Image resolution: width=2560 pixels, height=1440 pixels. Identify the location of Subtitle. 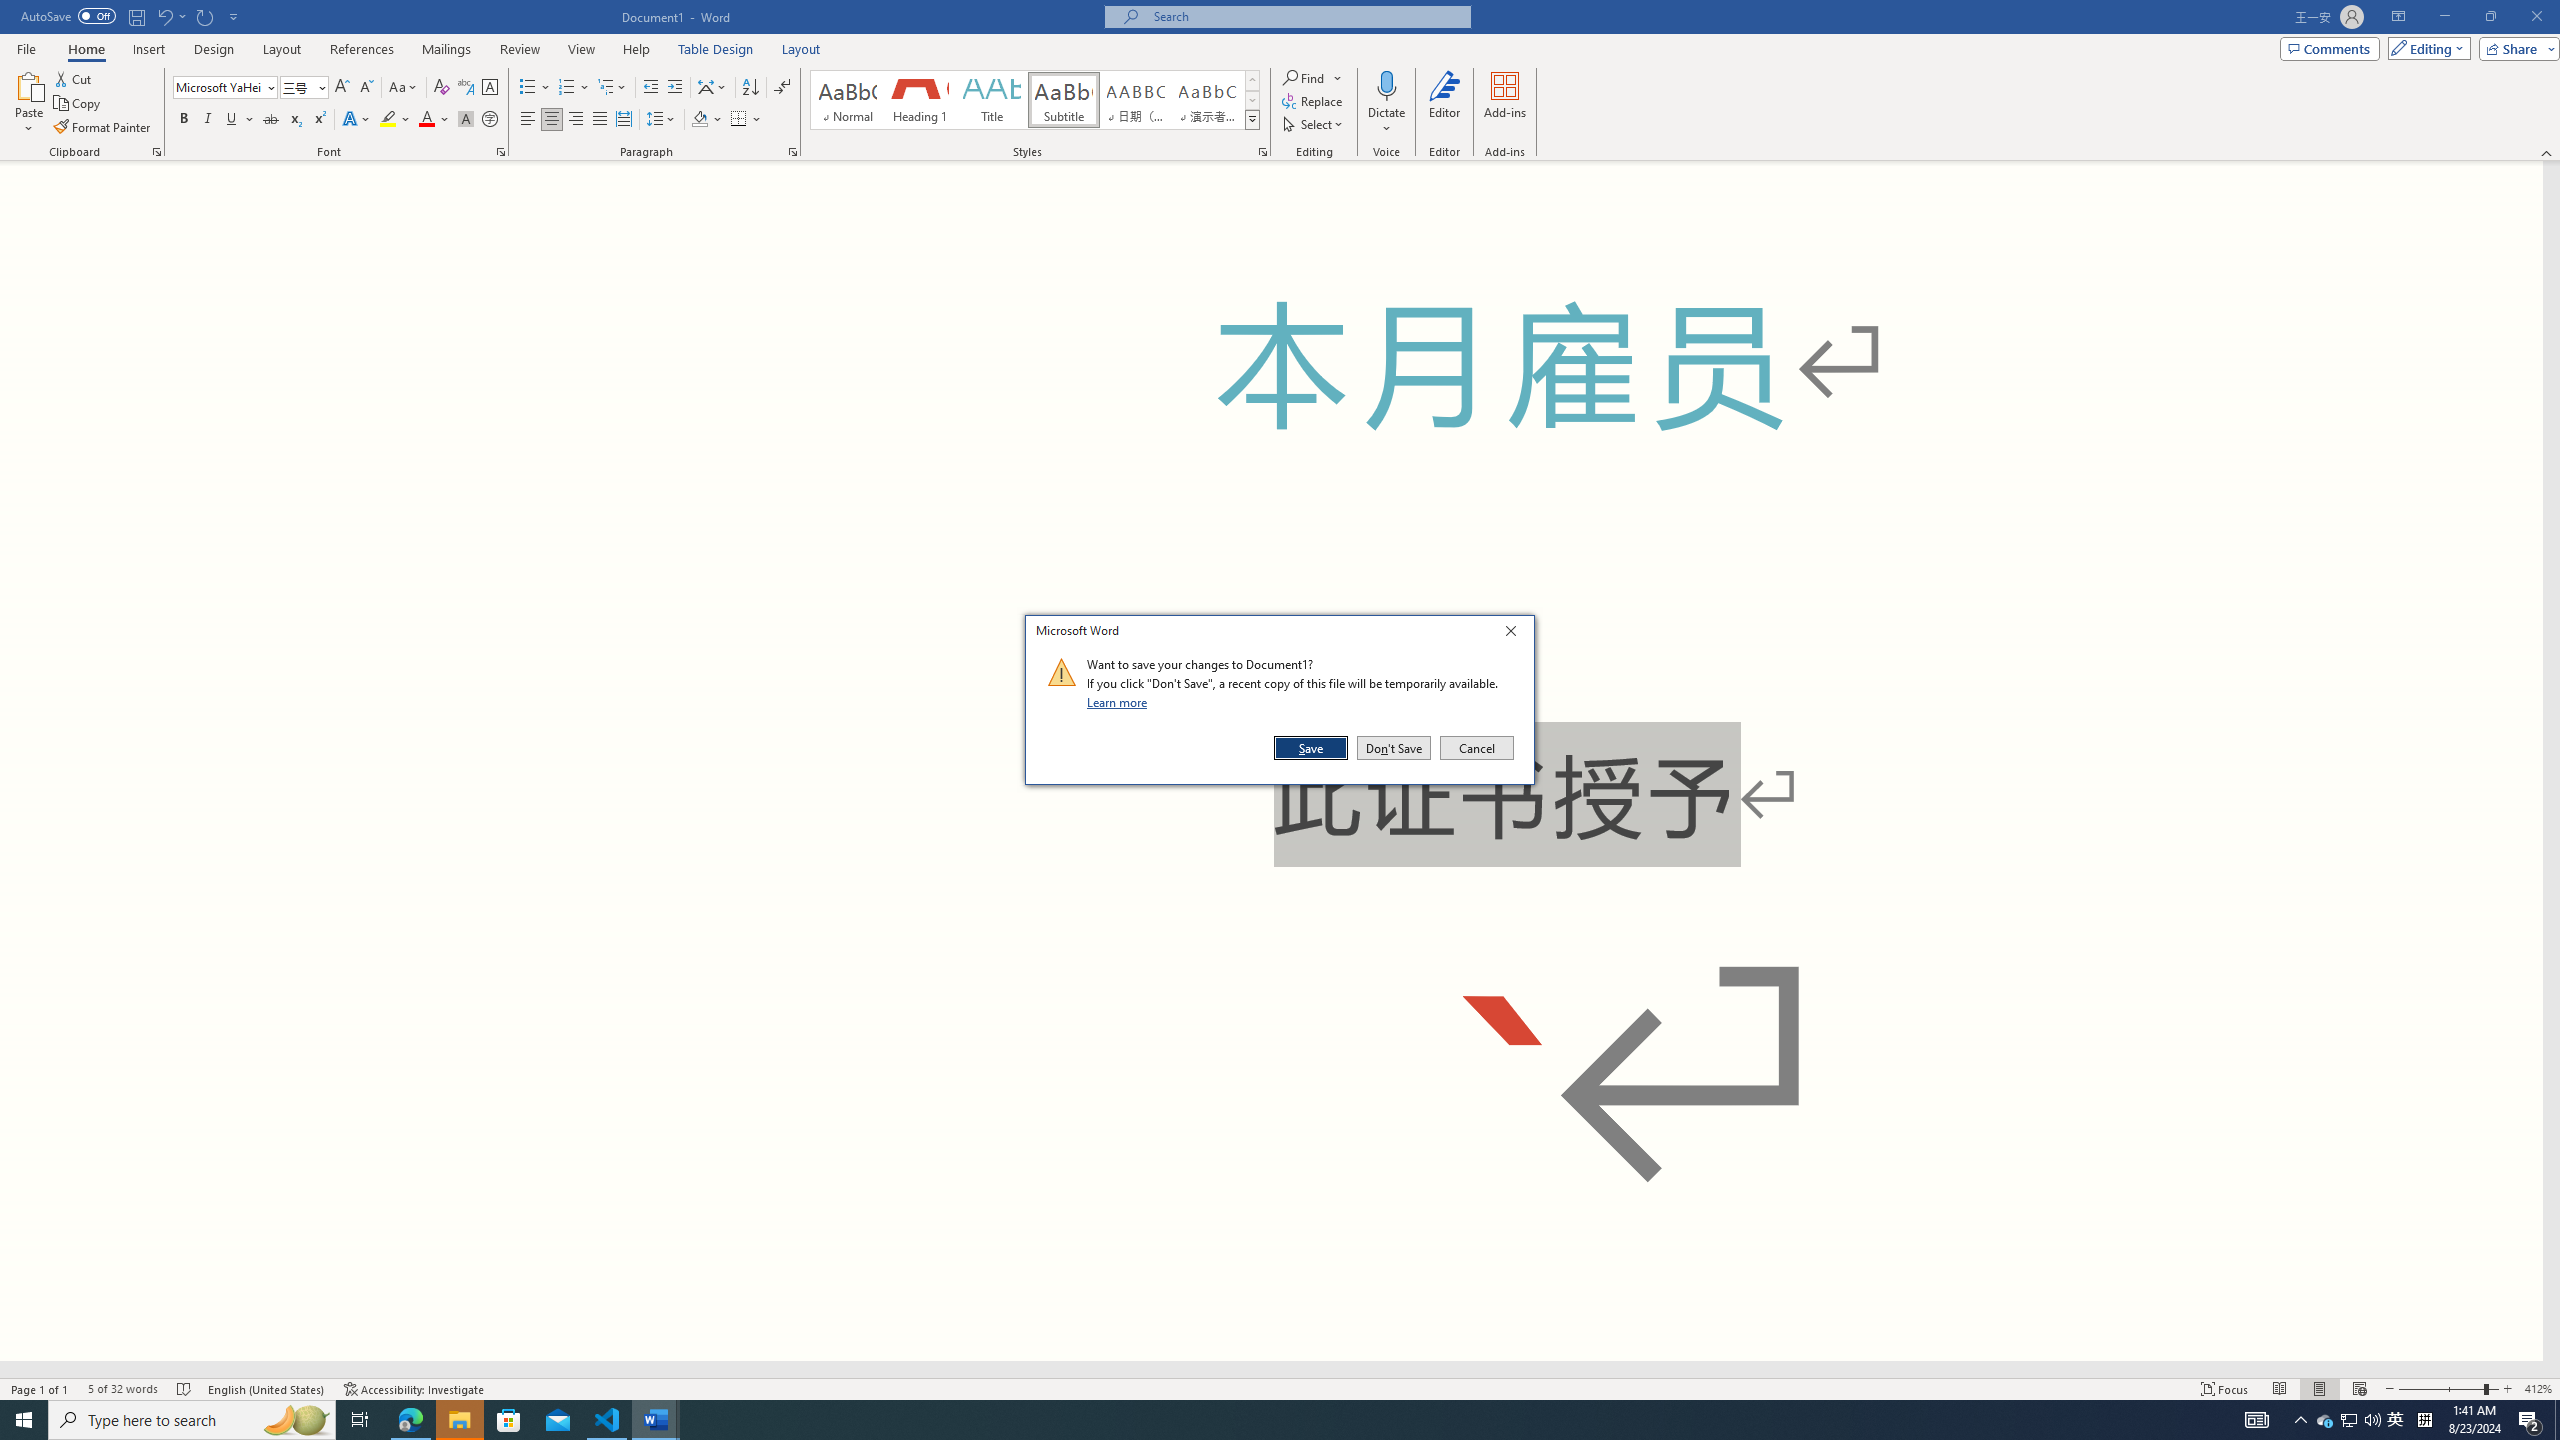
(2348, 1420).